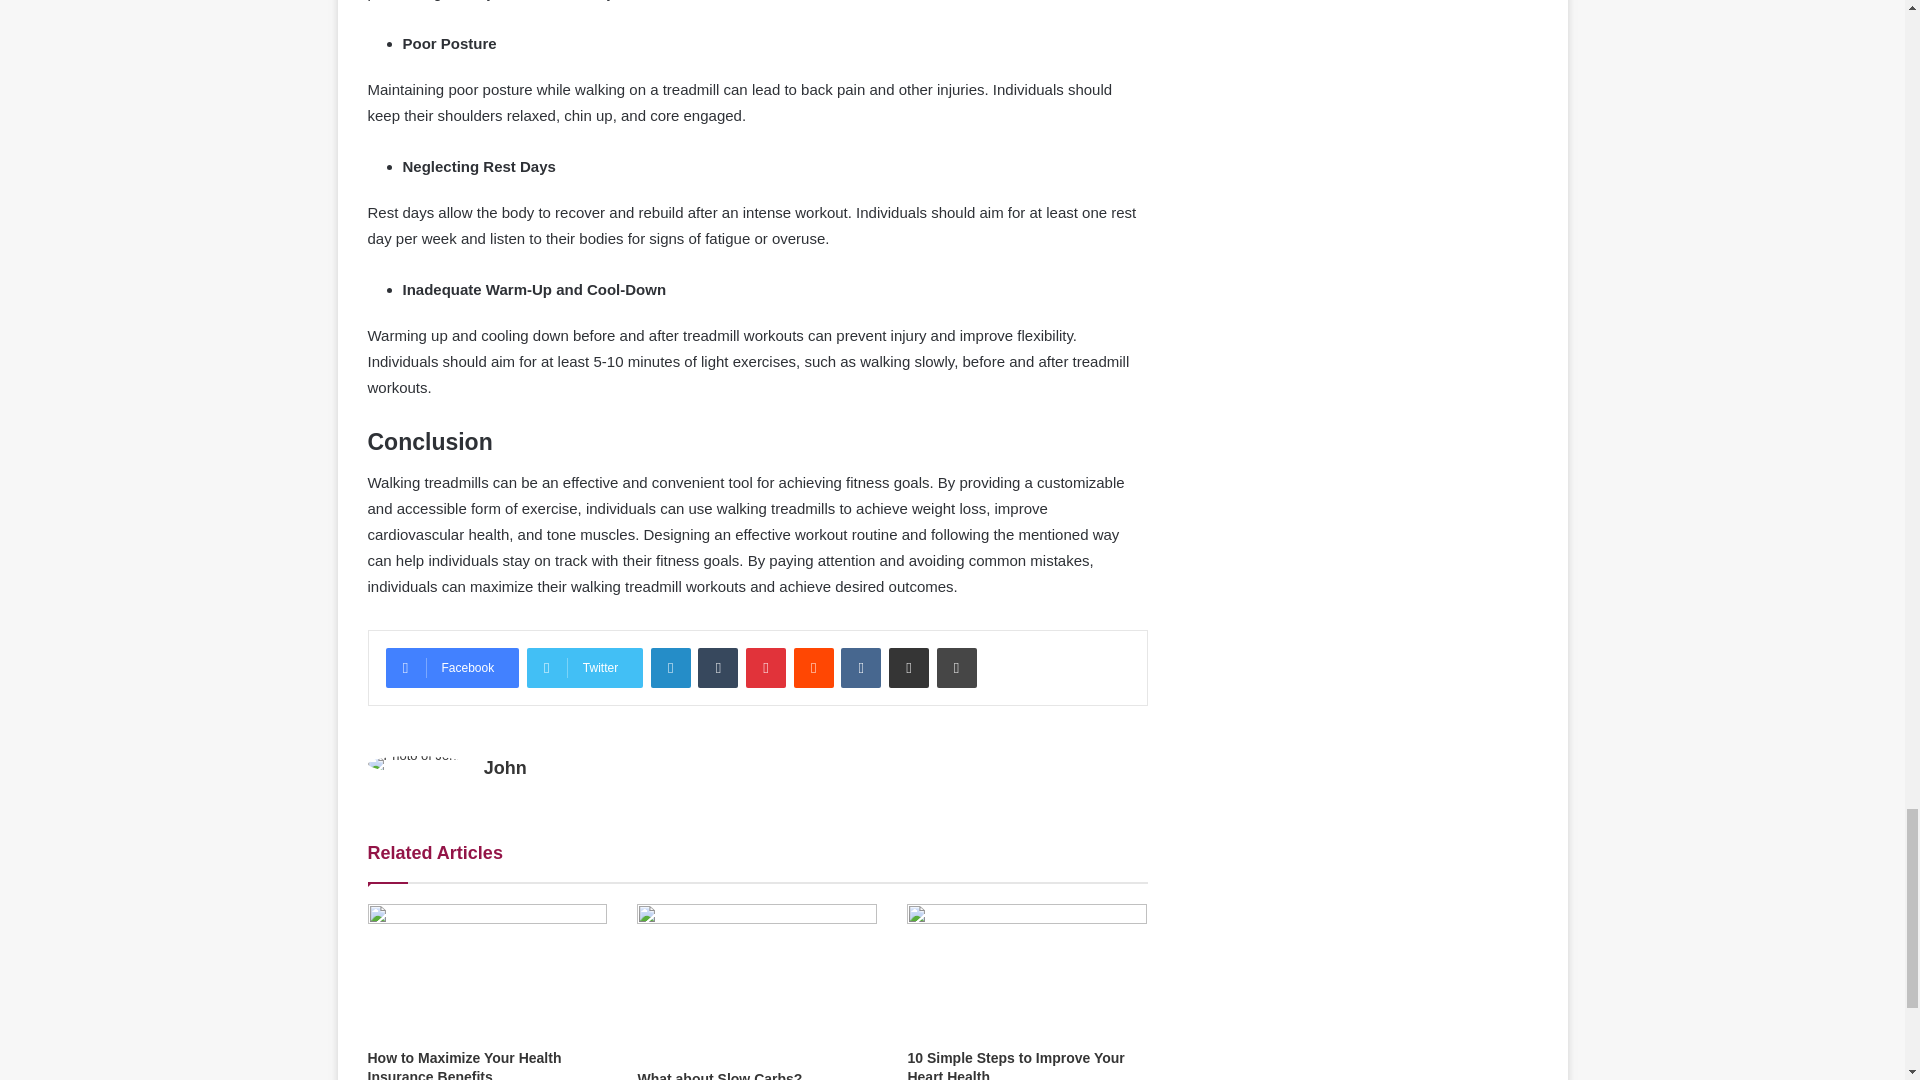 The height and width of the screenshot is (1080, 1920). Describe the element at coordinates (766, 668) in the screenshot. I see `Pinterest` at that location.